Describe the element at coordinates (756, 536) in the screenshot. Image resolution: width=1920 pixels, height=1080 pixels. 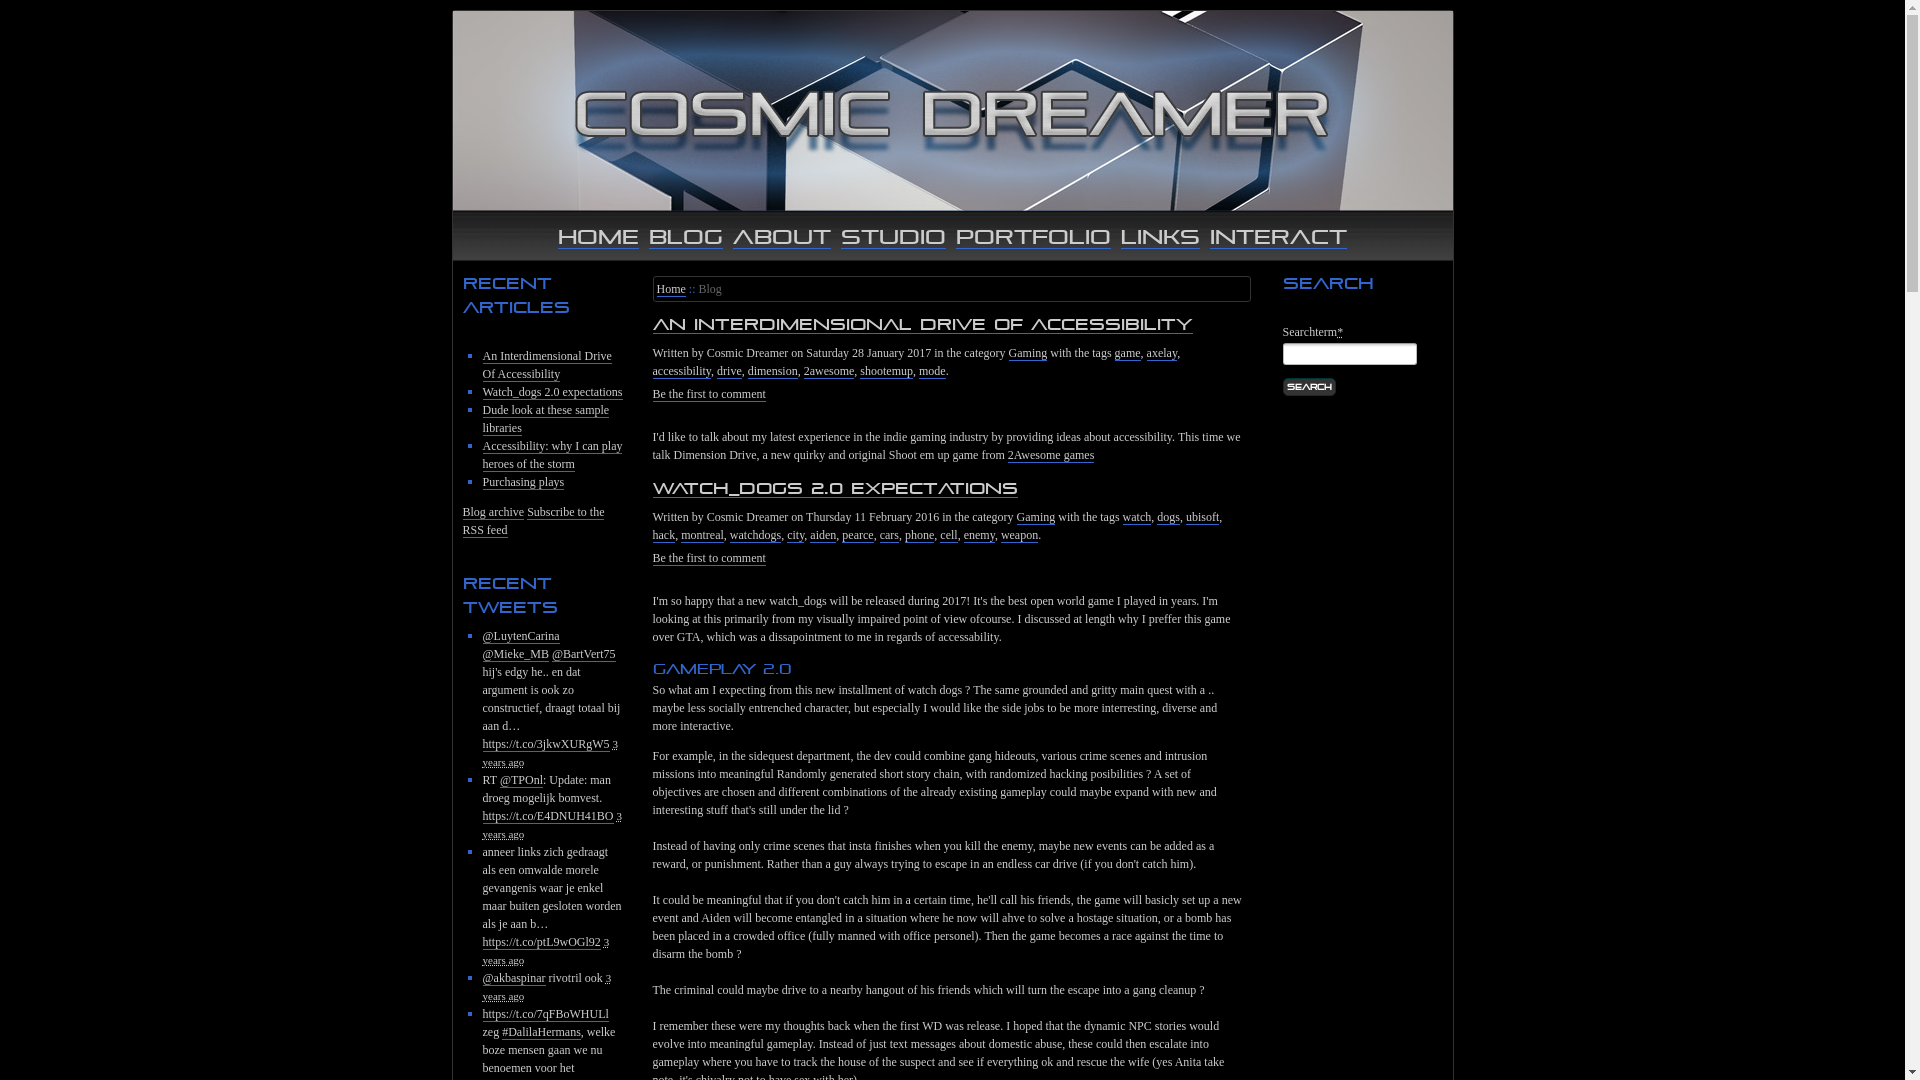
I see `watchdogs` at that location.